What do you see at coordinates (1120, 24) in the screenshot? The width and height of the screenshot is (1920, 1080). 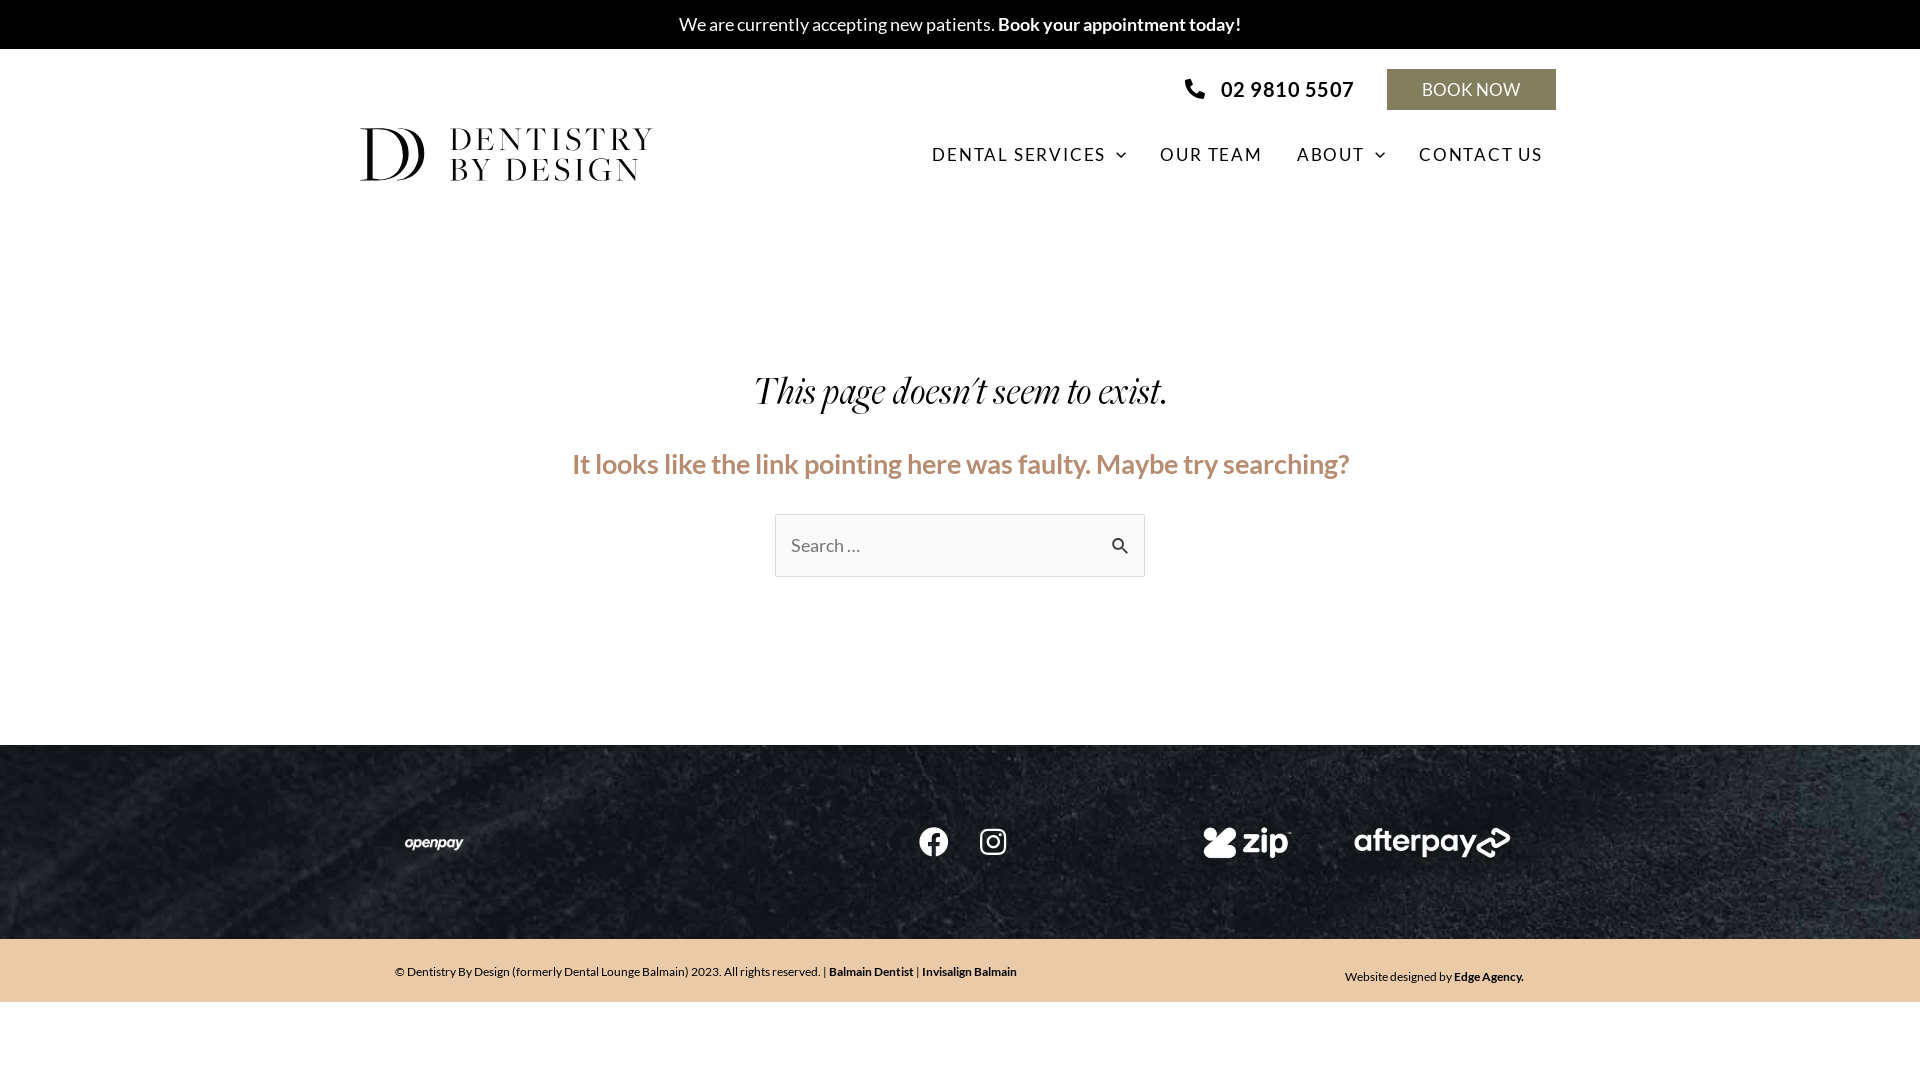 I see `Book your appointment today!` at bounding box center [1120, 24].